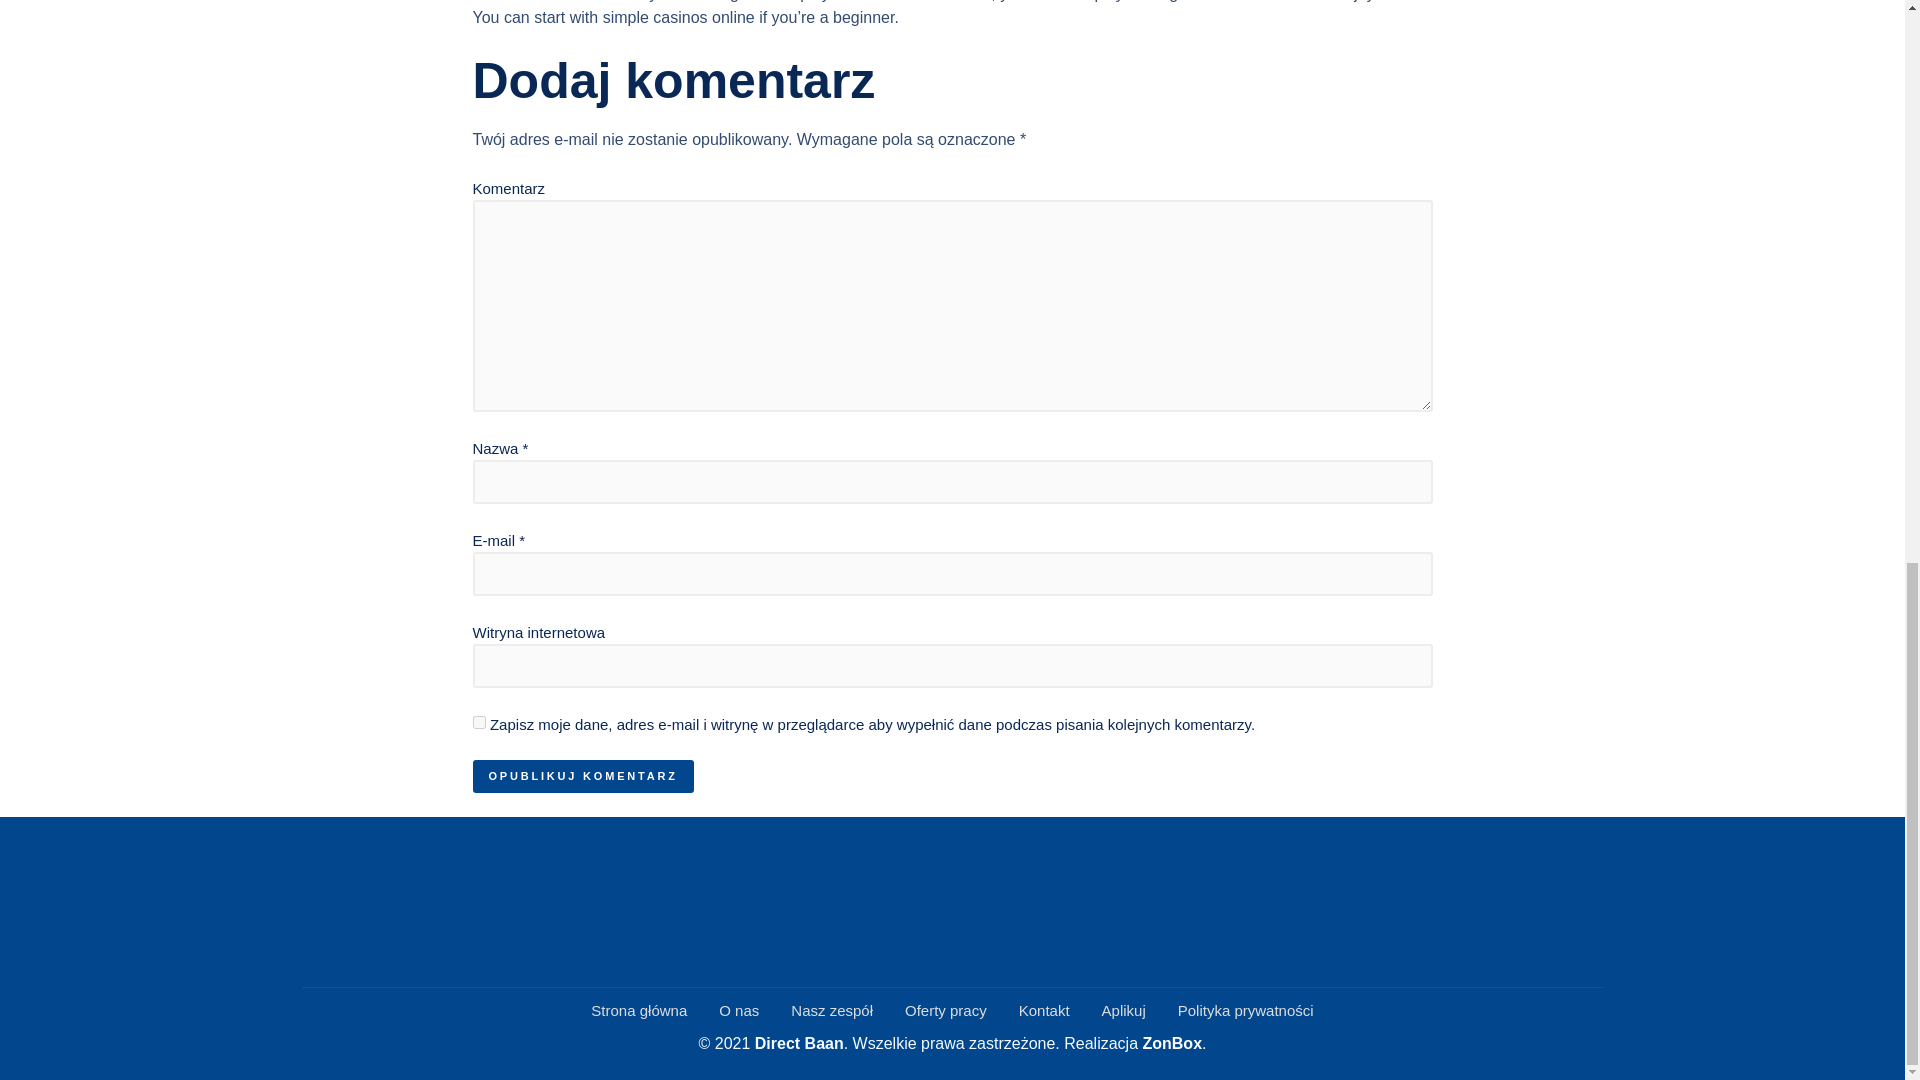 The image size is (1920, 1080). I want to click on O nas, so click(738, 1011).